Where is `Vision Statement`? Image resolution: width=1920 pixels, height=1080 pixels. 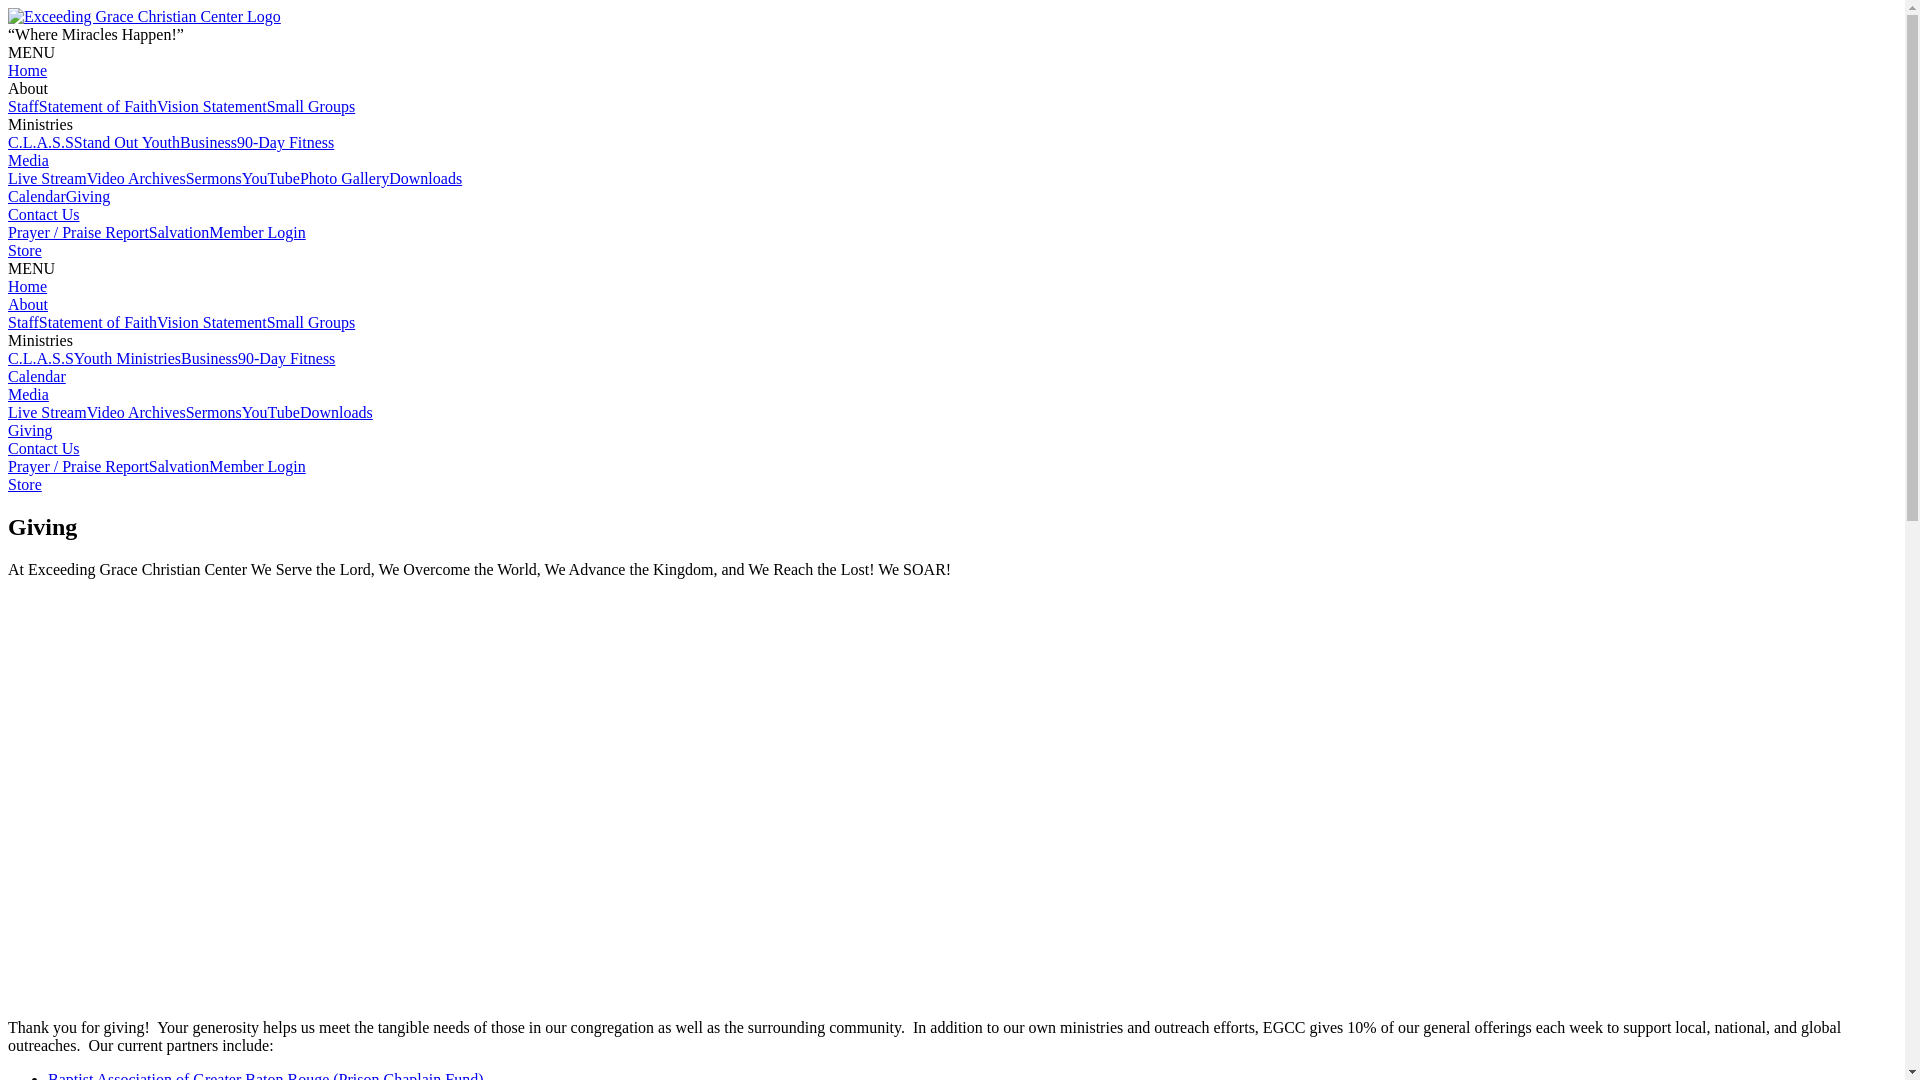 Vision Statement is located at coordinates (212, 322).